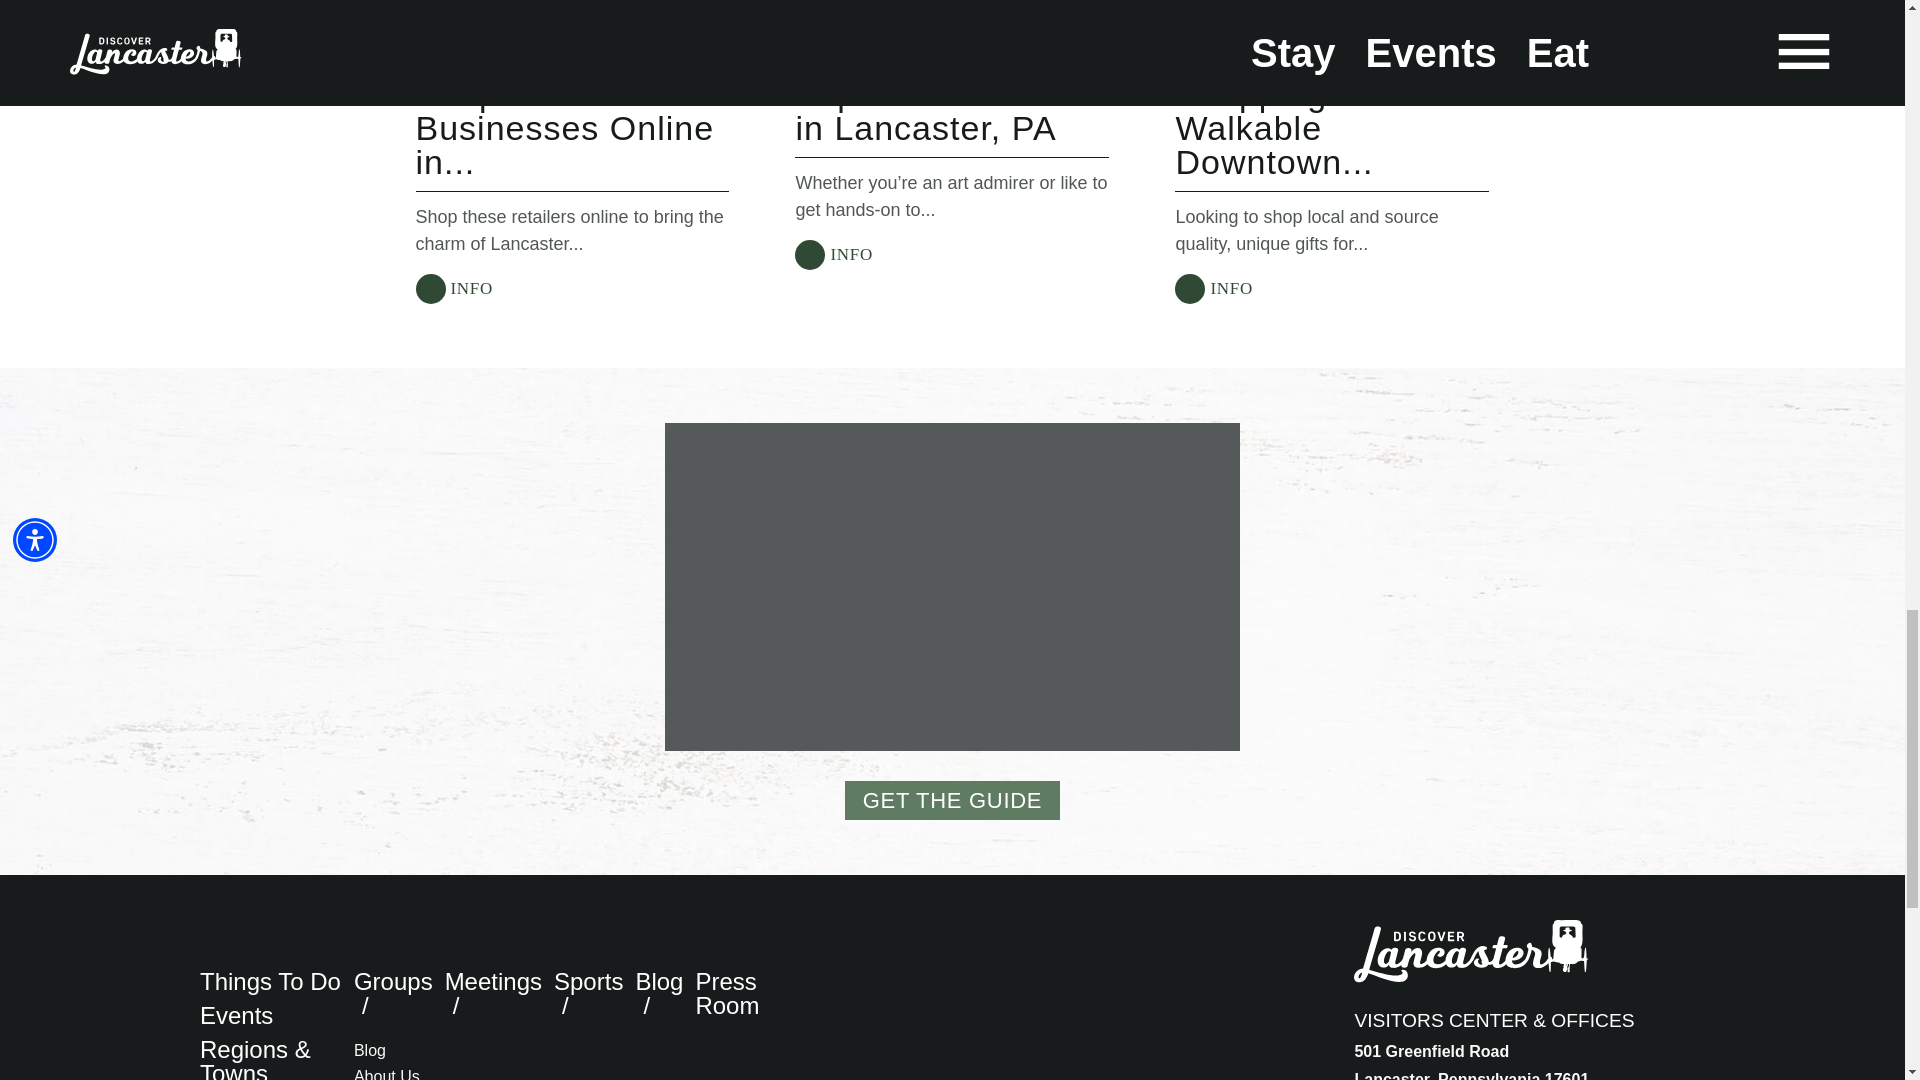  I want to click on INFO, so click(1213, 288).